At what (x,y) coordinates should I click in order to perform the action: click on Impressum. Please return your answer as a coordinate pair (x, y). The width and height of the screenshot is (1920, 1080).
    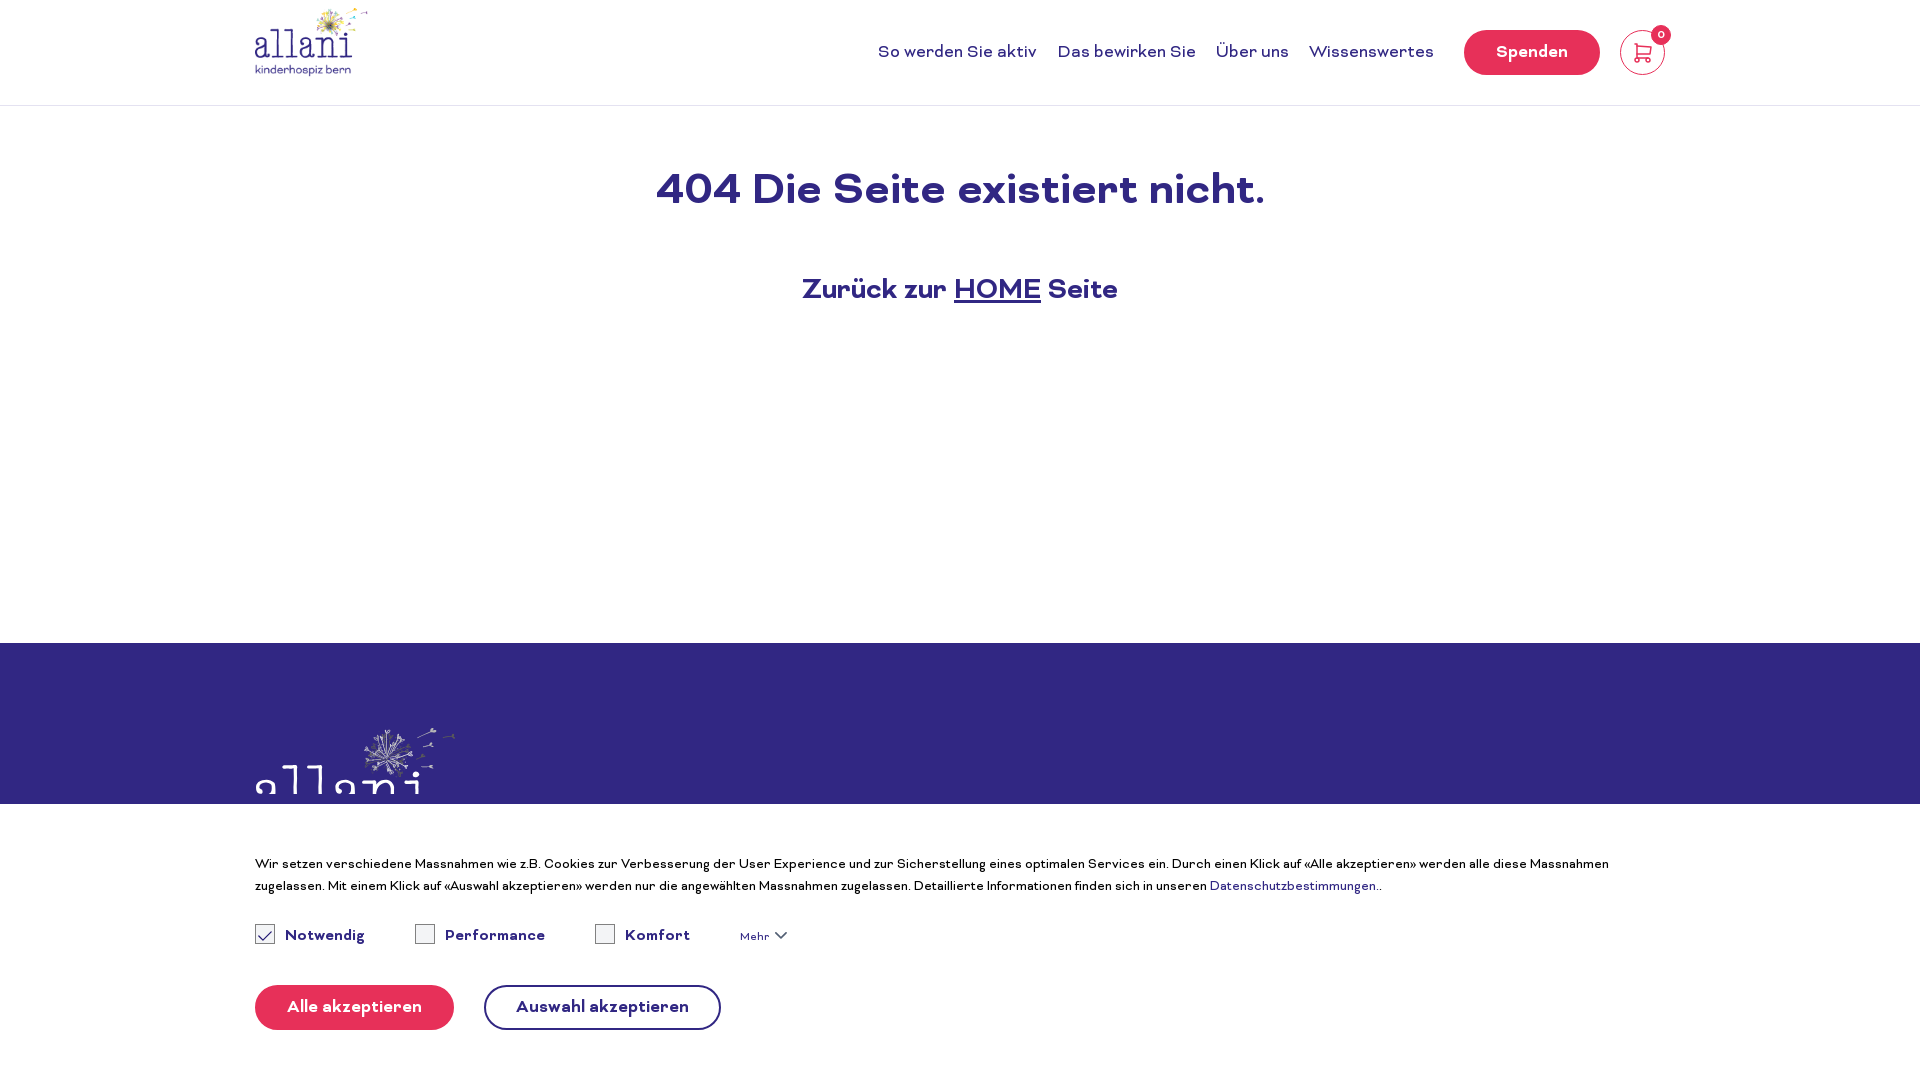
    Looking at the image, I should click on (1284, 926).